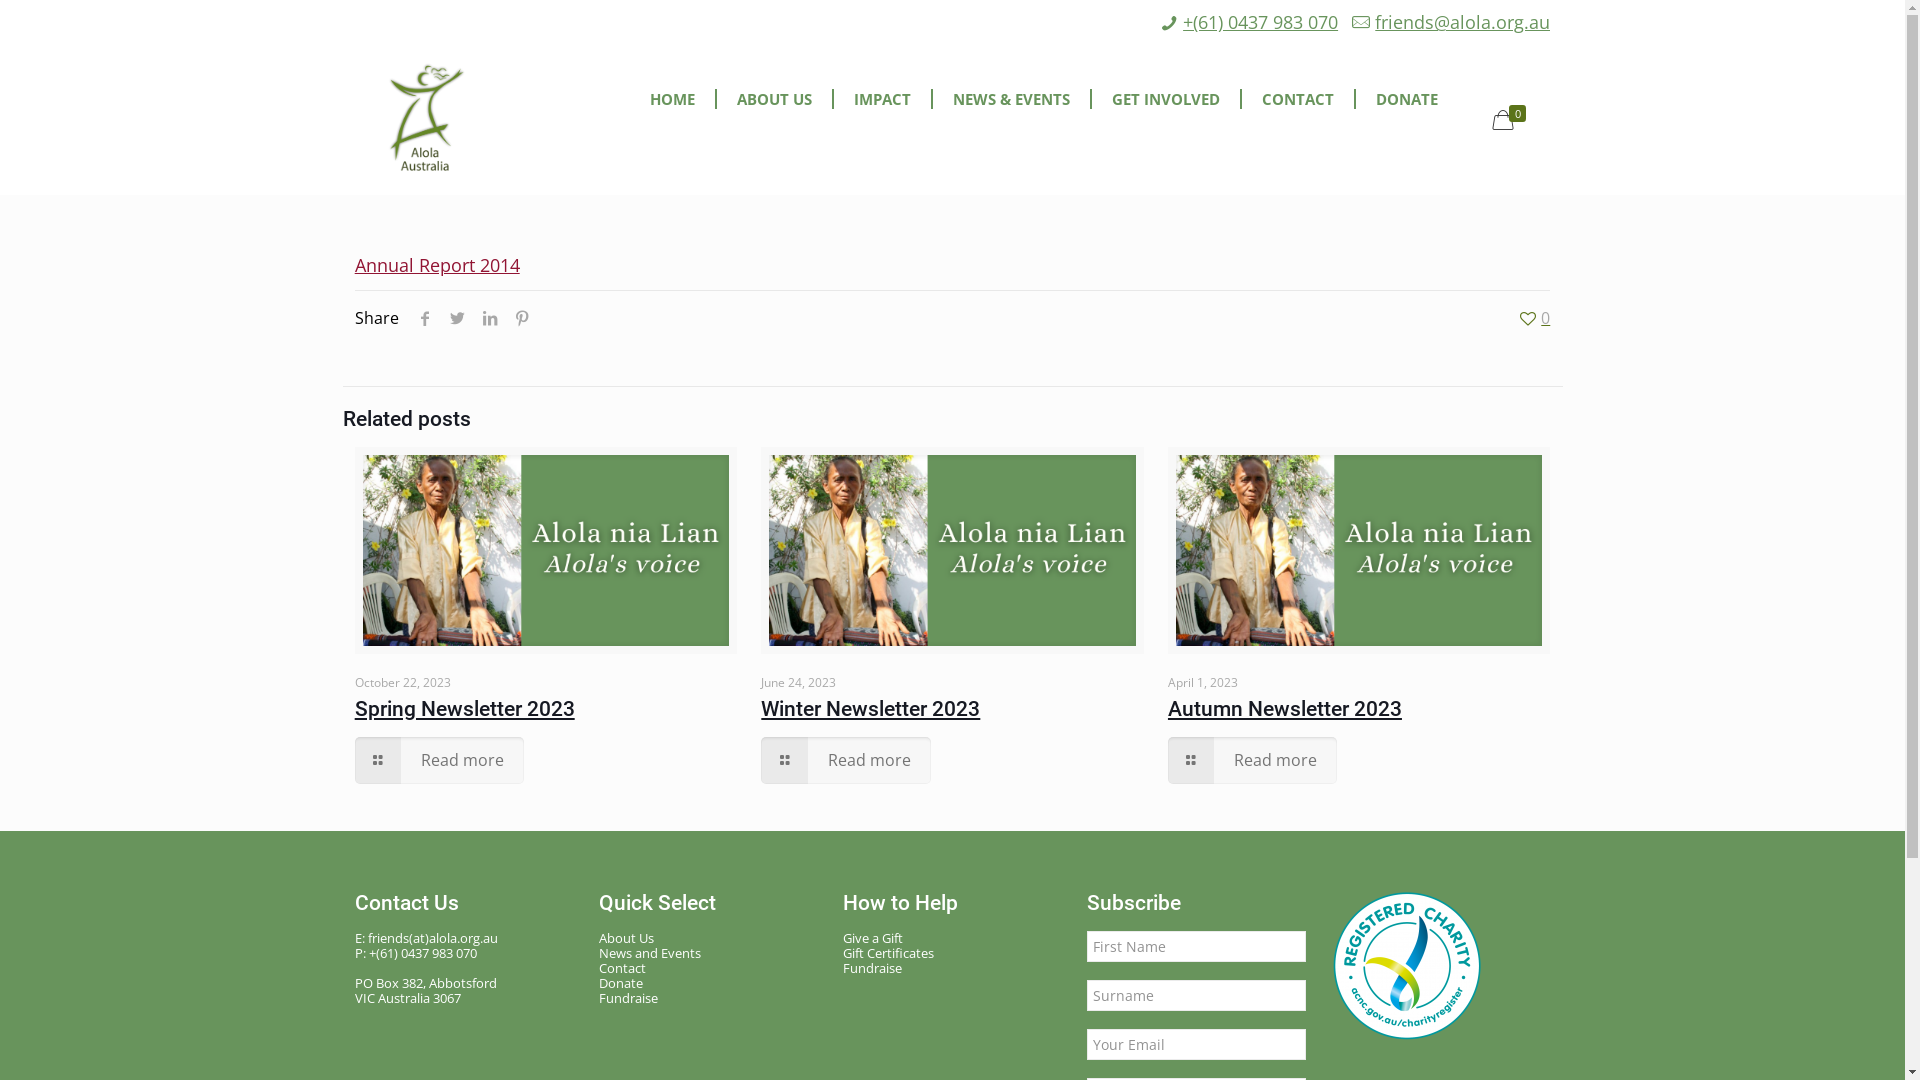 This screenshot has height=1080, width=1920. I want to click on Read more, so click(440, 760).